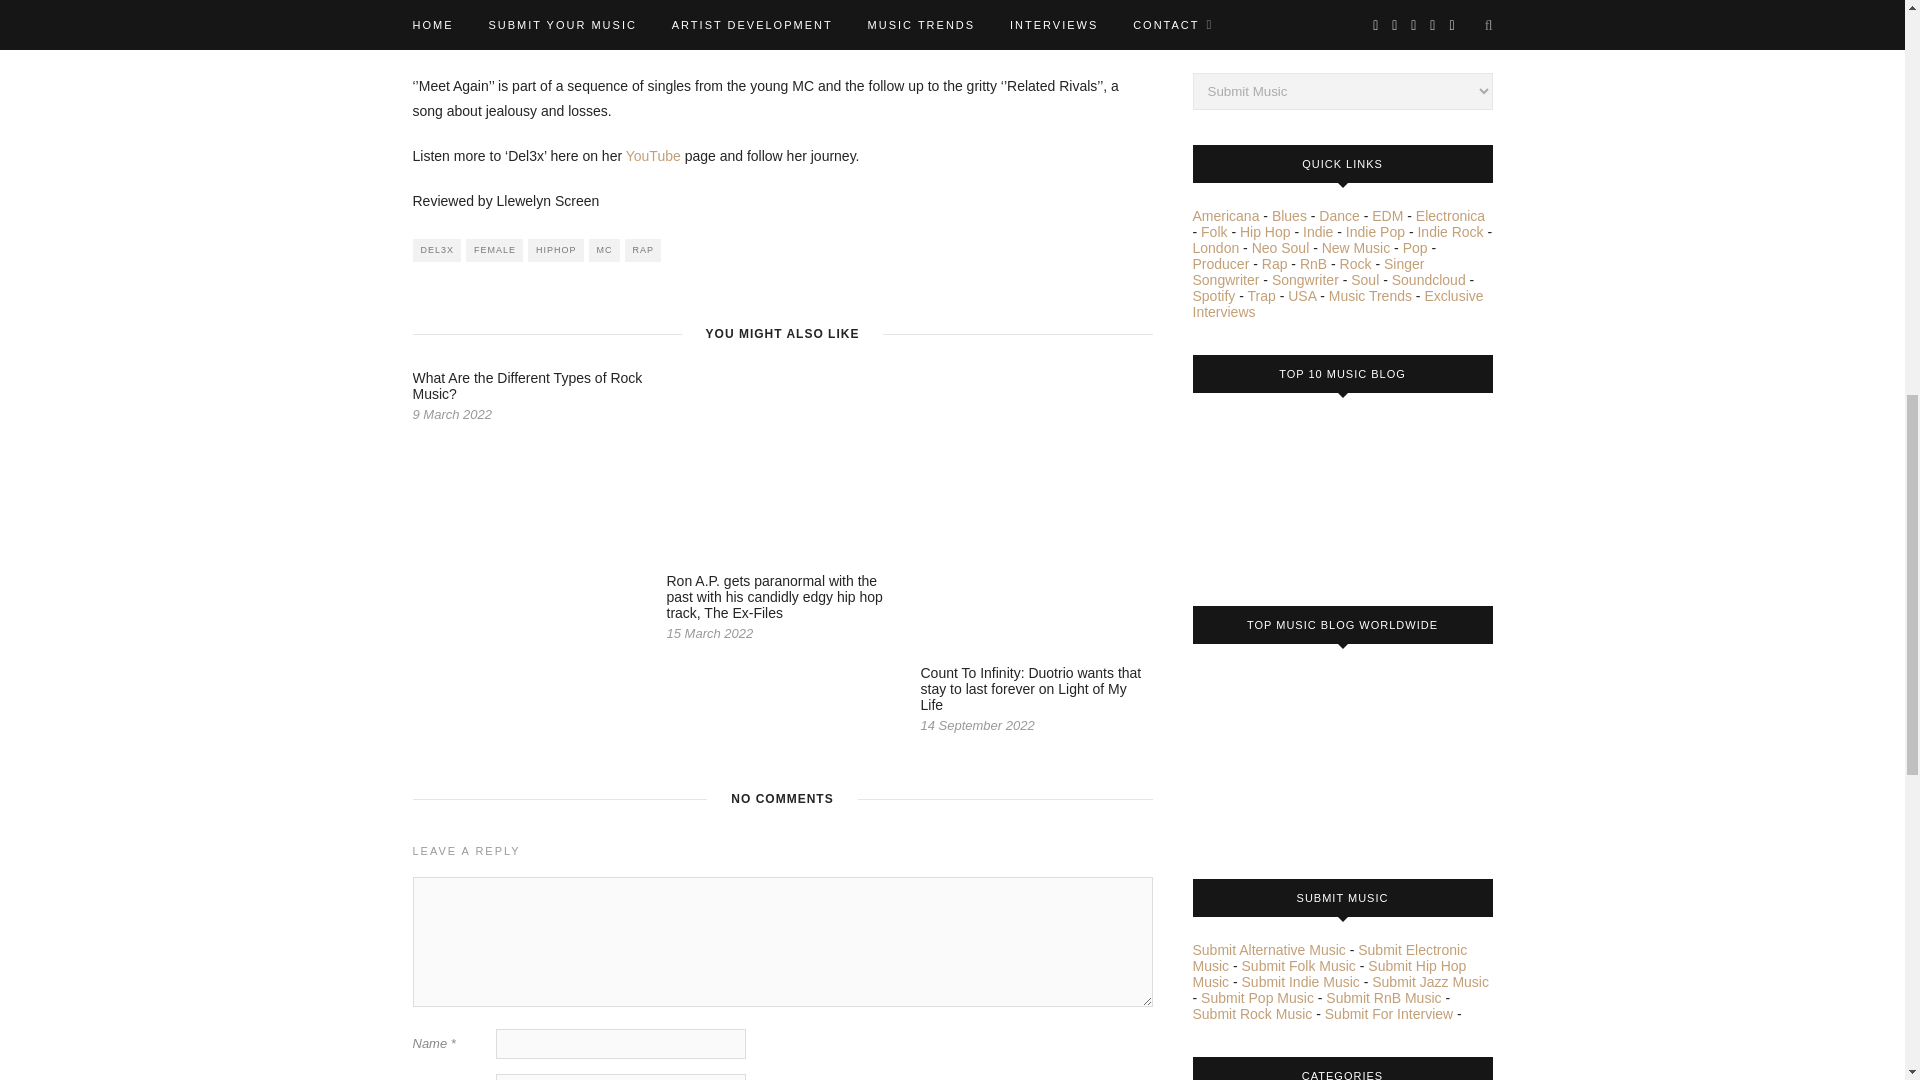 The width and height of the screenshot is (1920, 1080). What do you see at coordinates (1267, 492) in the screenshot?
I see `Top 10 Music Blog` at bounding box center [1267, 492].